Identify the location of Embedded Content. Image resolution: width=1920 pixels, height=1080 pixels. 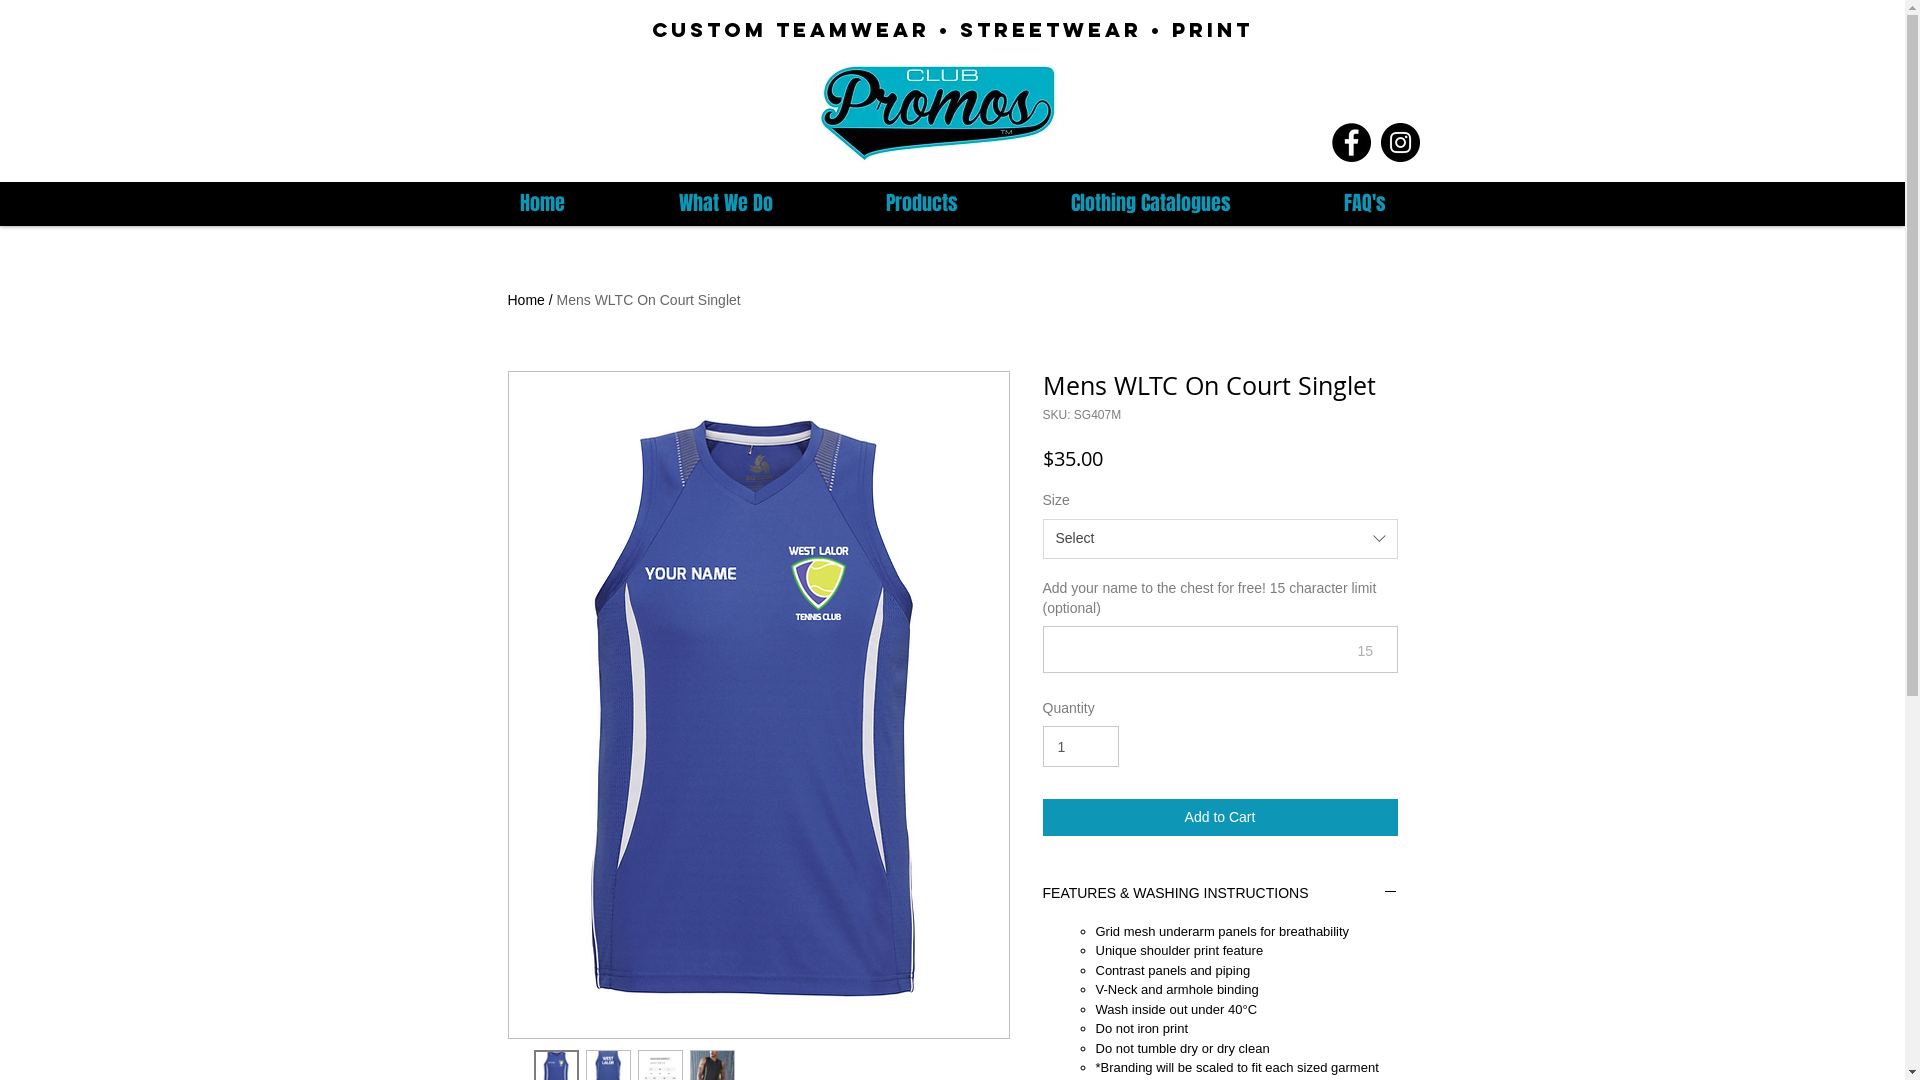
(257, 95).